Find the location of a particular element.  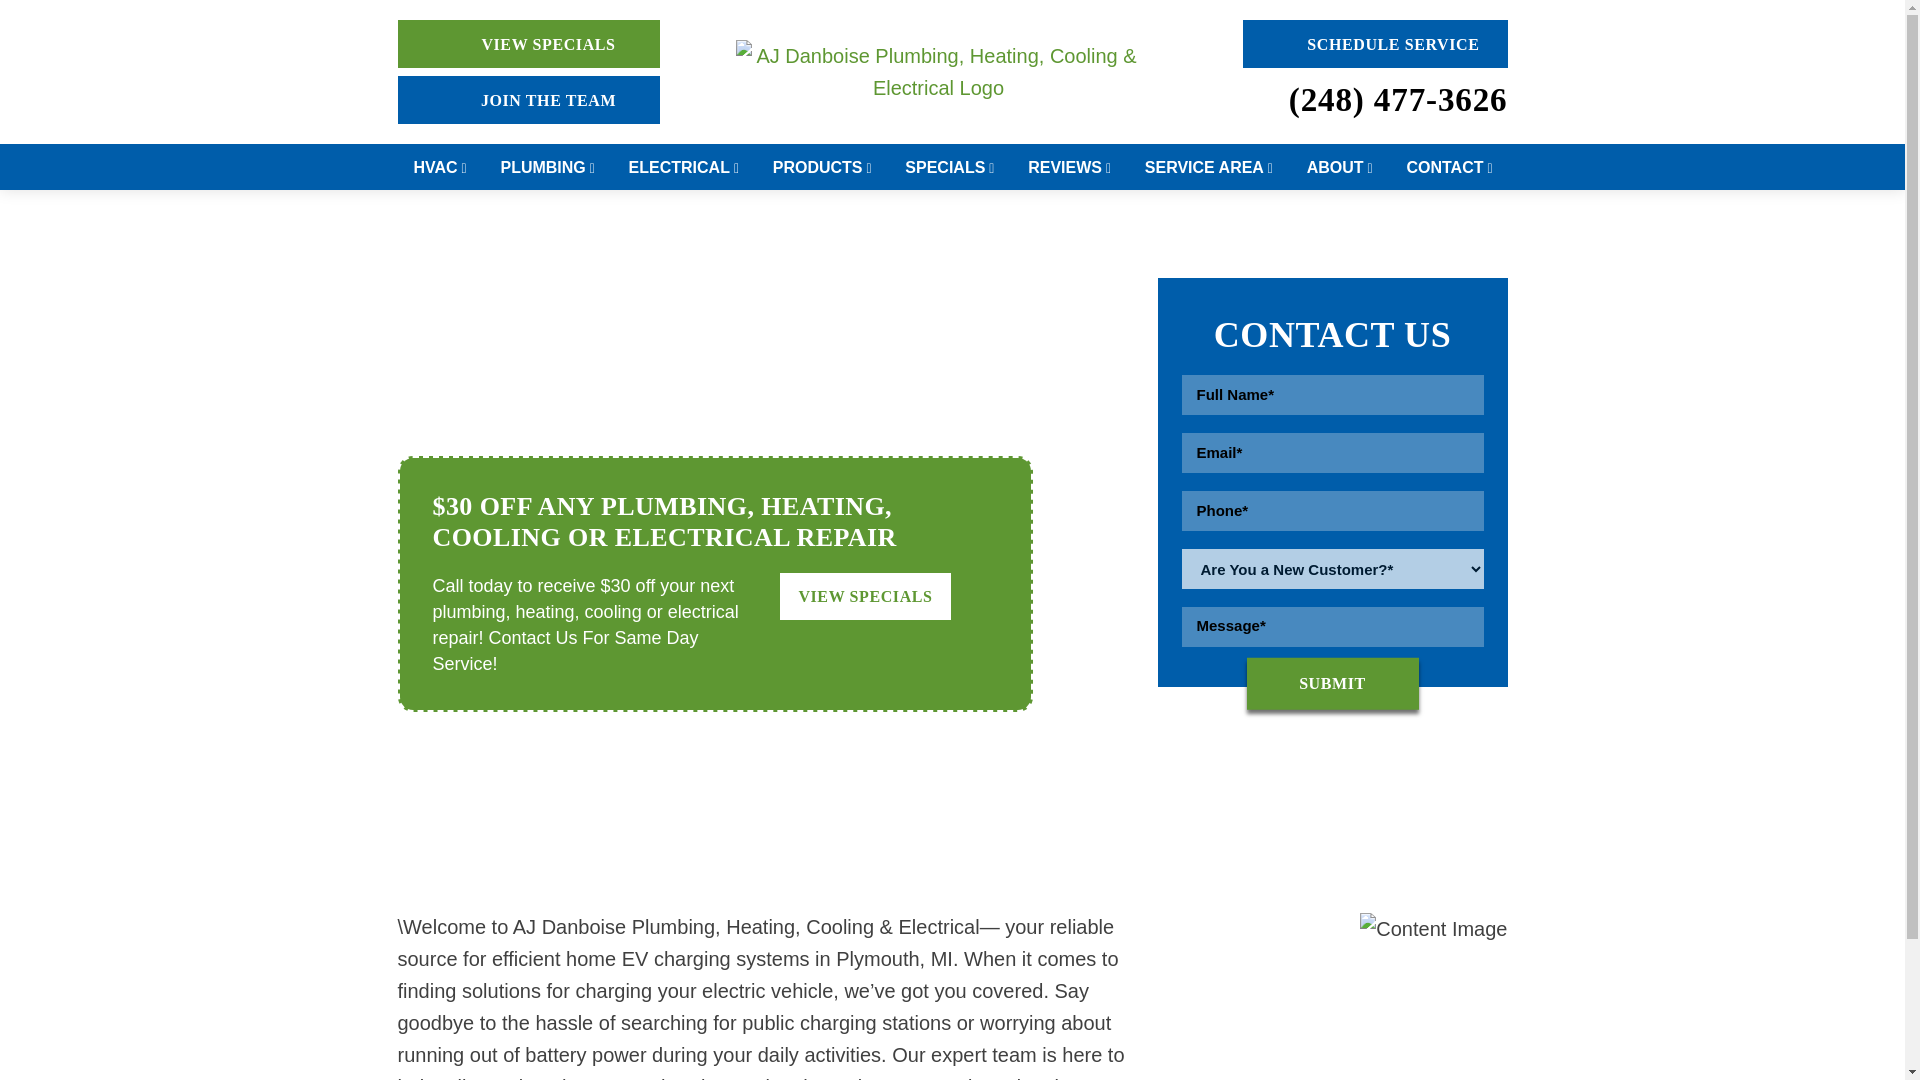

ELECTRICAL is located at coordinates (684, 166).